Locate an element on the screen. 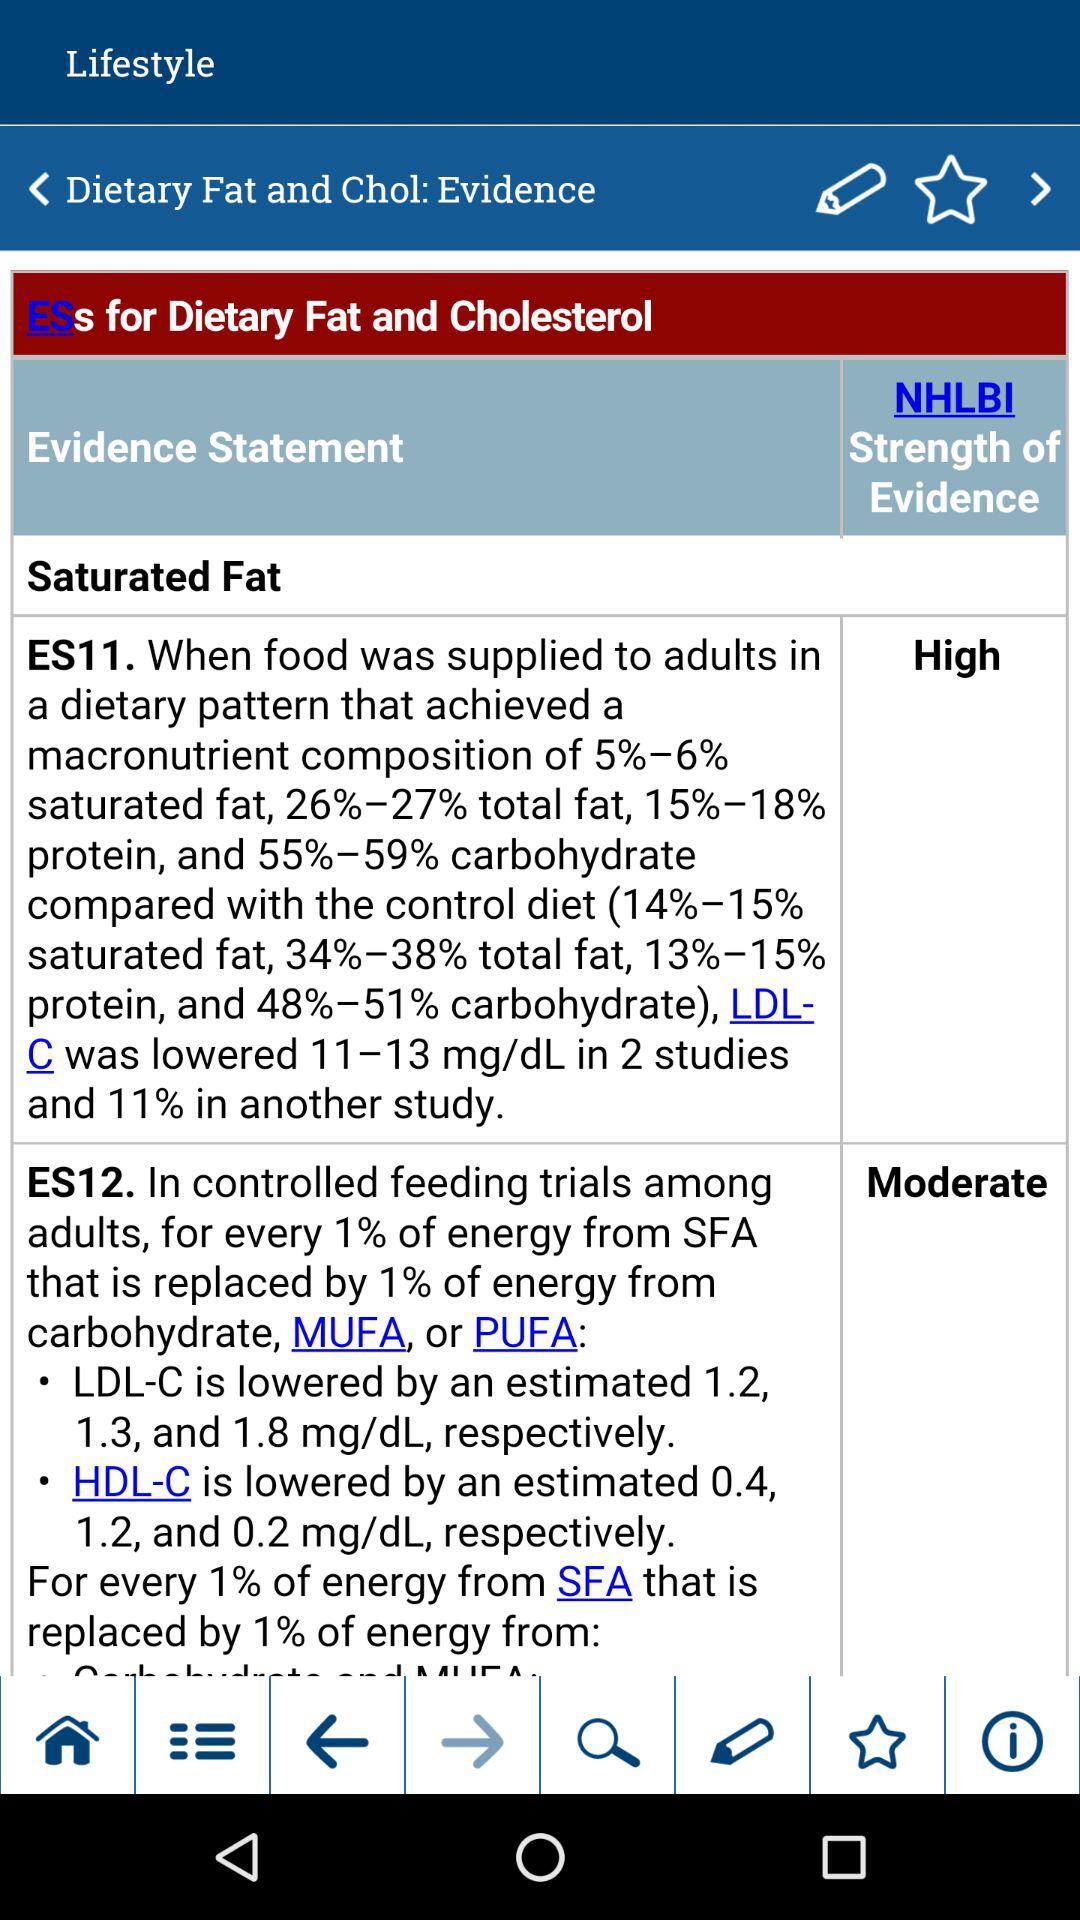  go to previous is located at coordinates (40, 188).